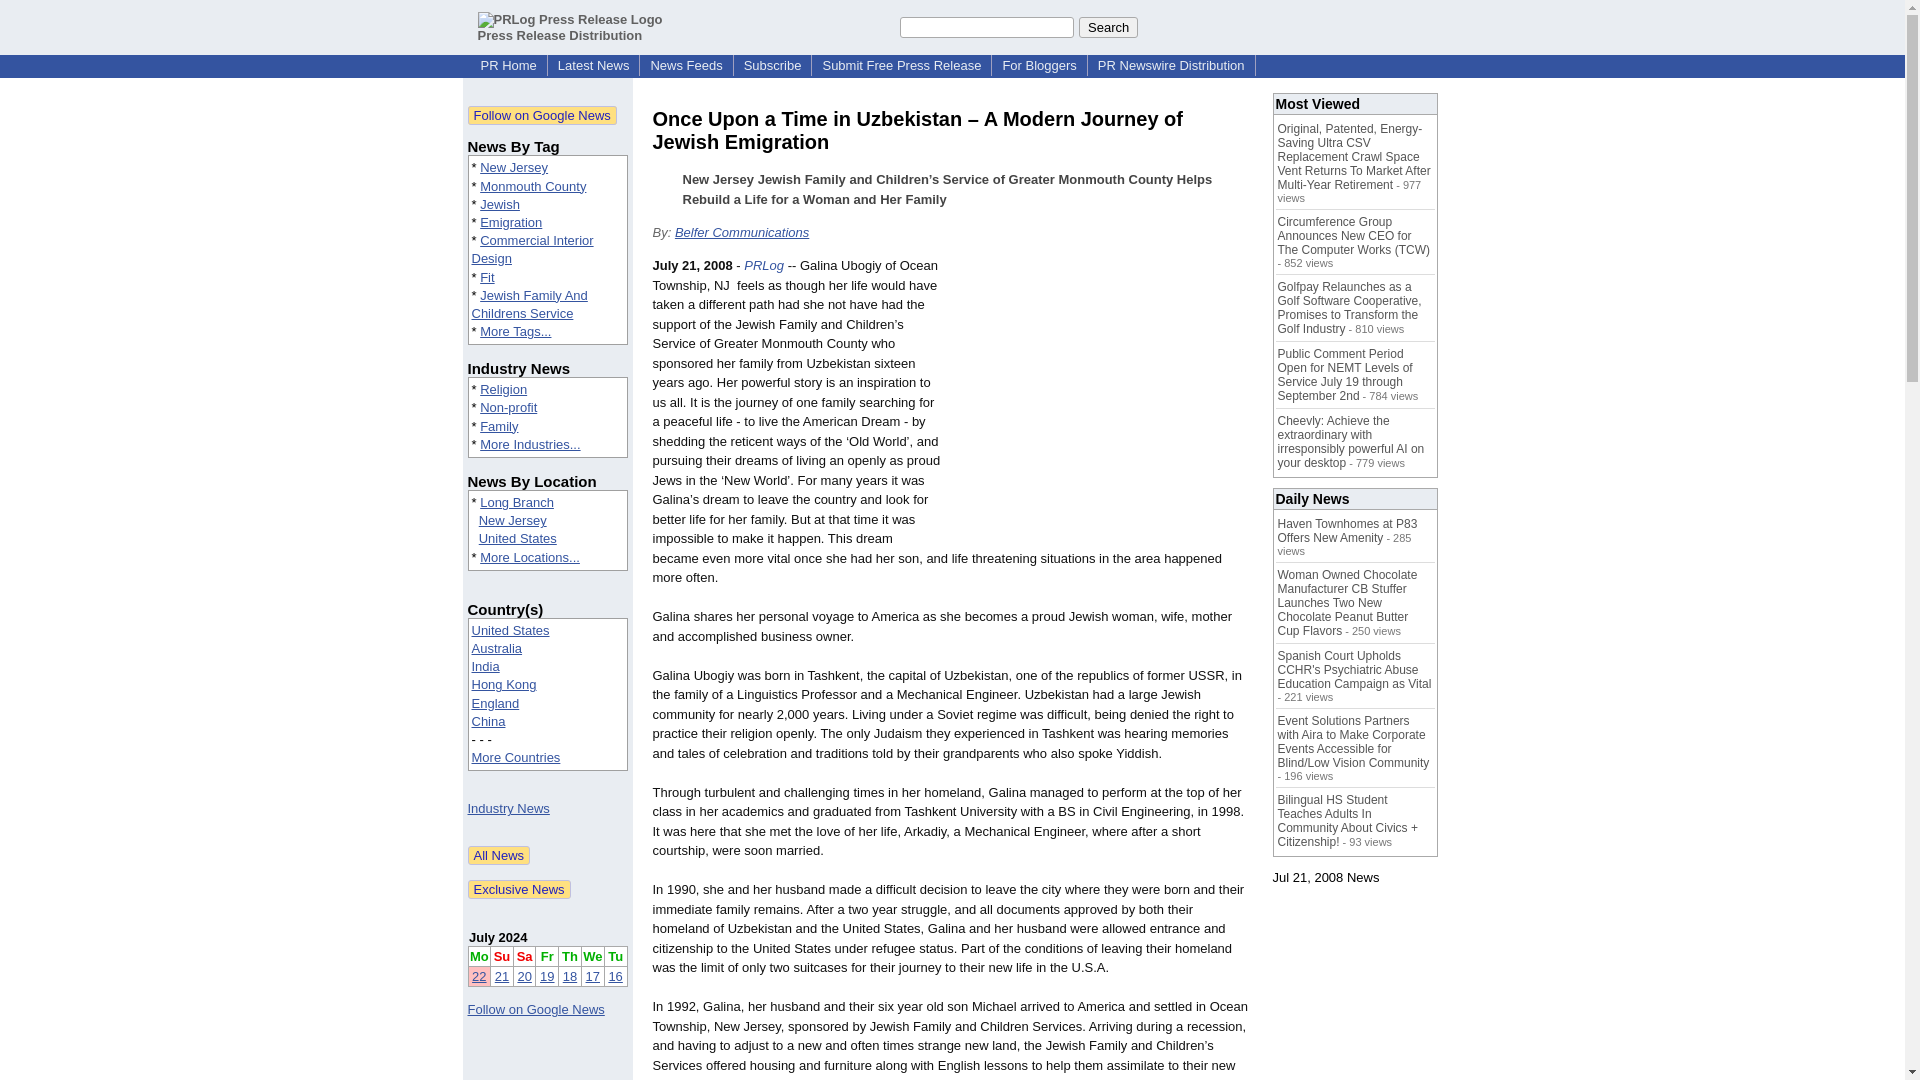 The image size is (1920, 1080). Describe the element at coordinates (519, 889) in the screenshot. I see `Exclusive News` at that location.